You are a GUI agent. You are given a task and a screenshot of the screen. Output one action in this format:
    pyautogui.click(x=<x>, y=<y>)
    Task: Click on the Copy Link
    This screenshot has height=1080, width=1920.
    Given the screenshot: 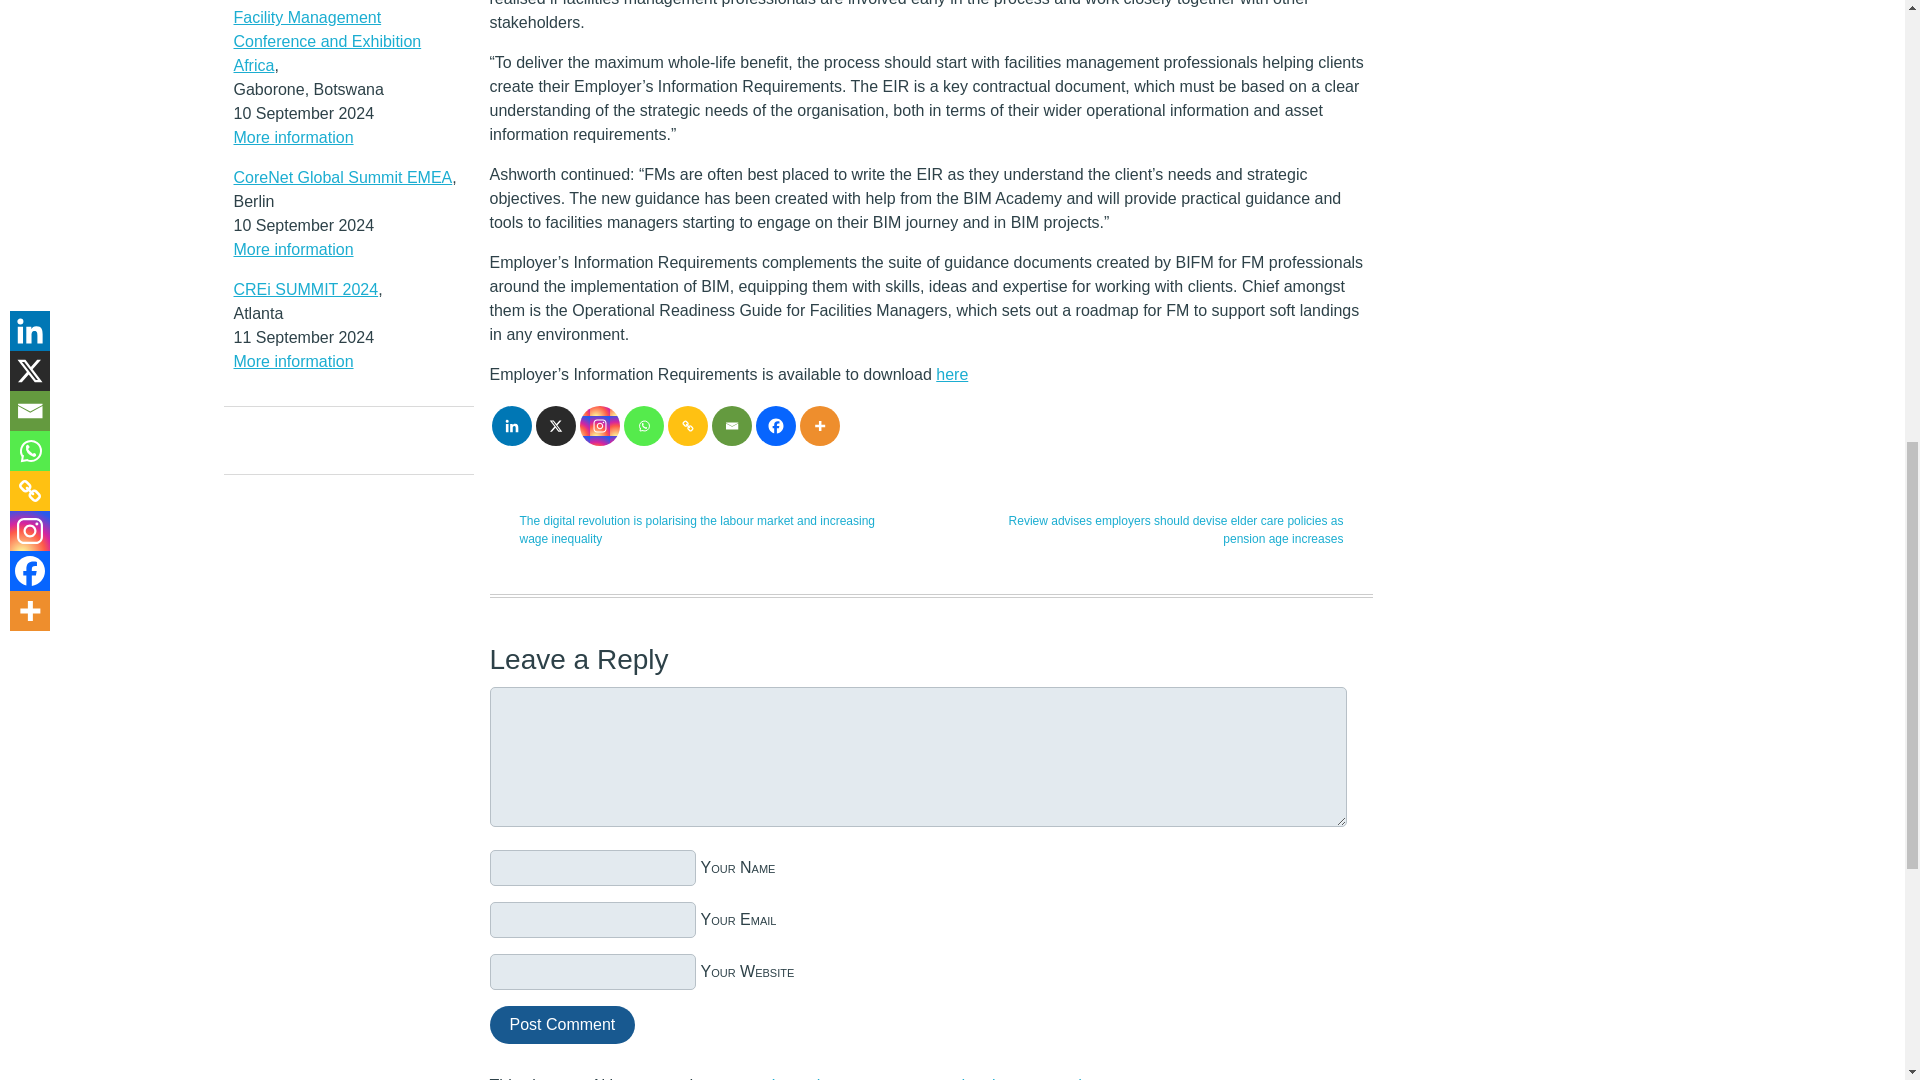 What is the action you would take?
    pyautogui.click(x=688, y=426)
    